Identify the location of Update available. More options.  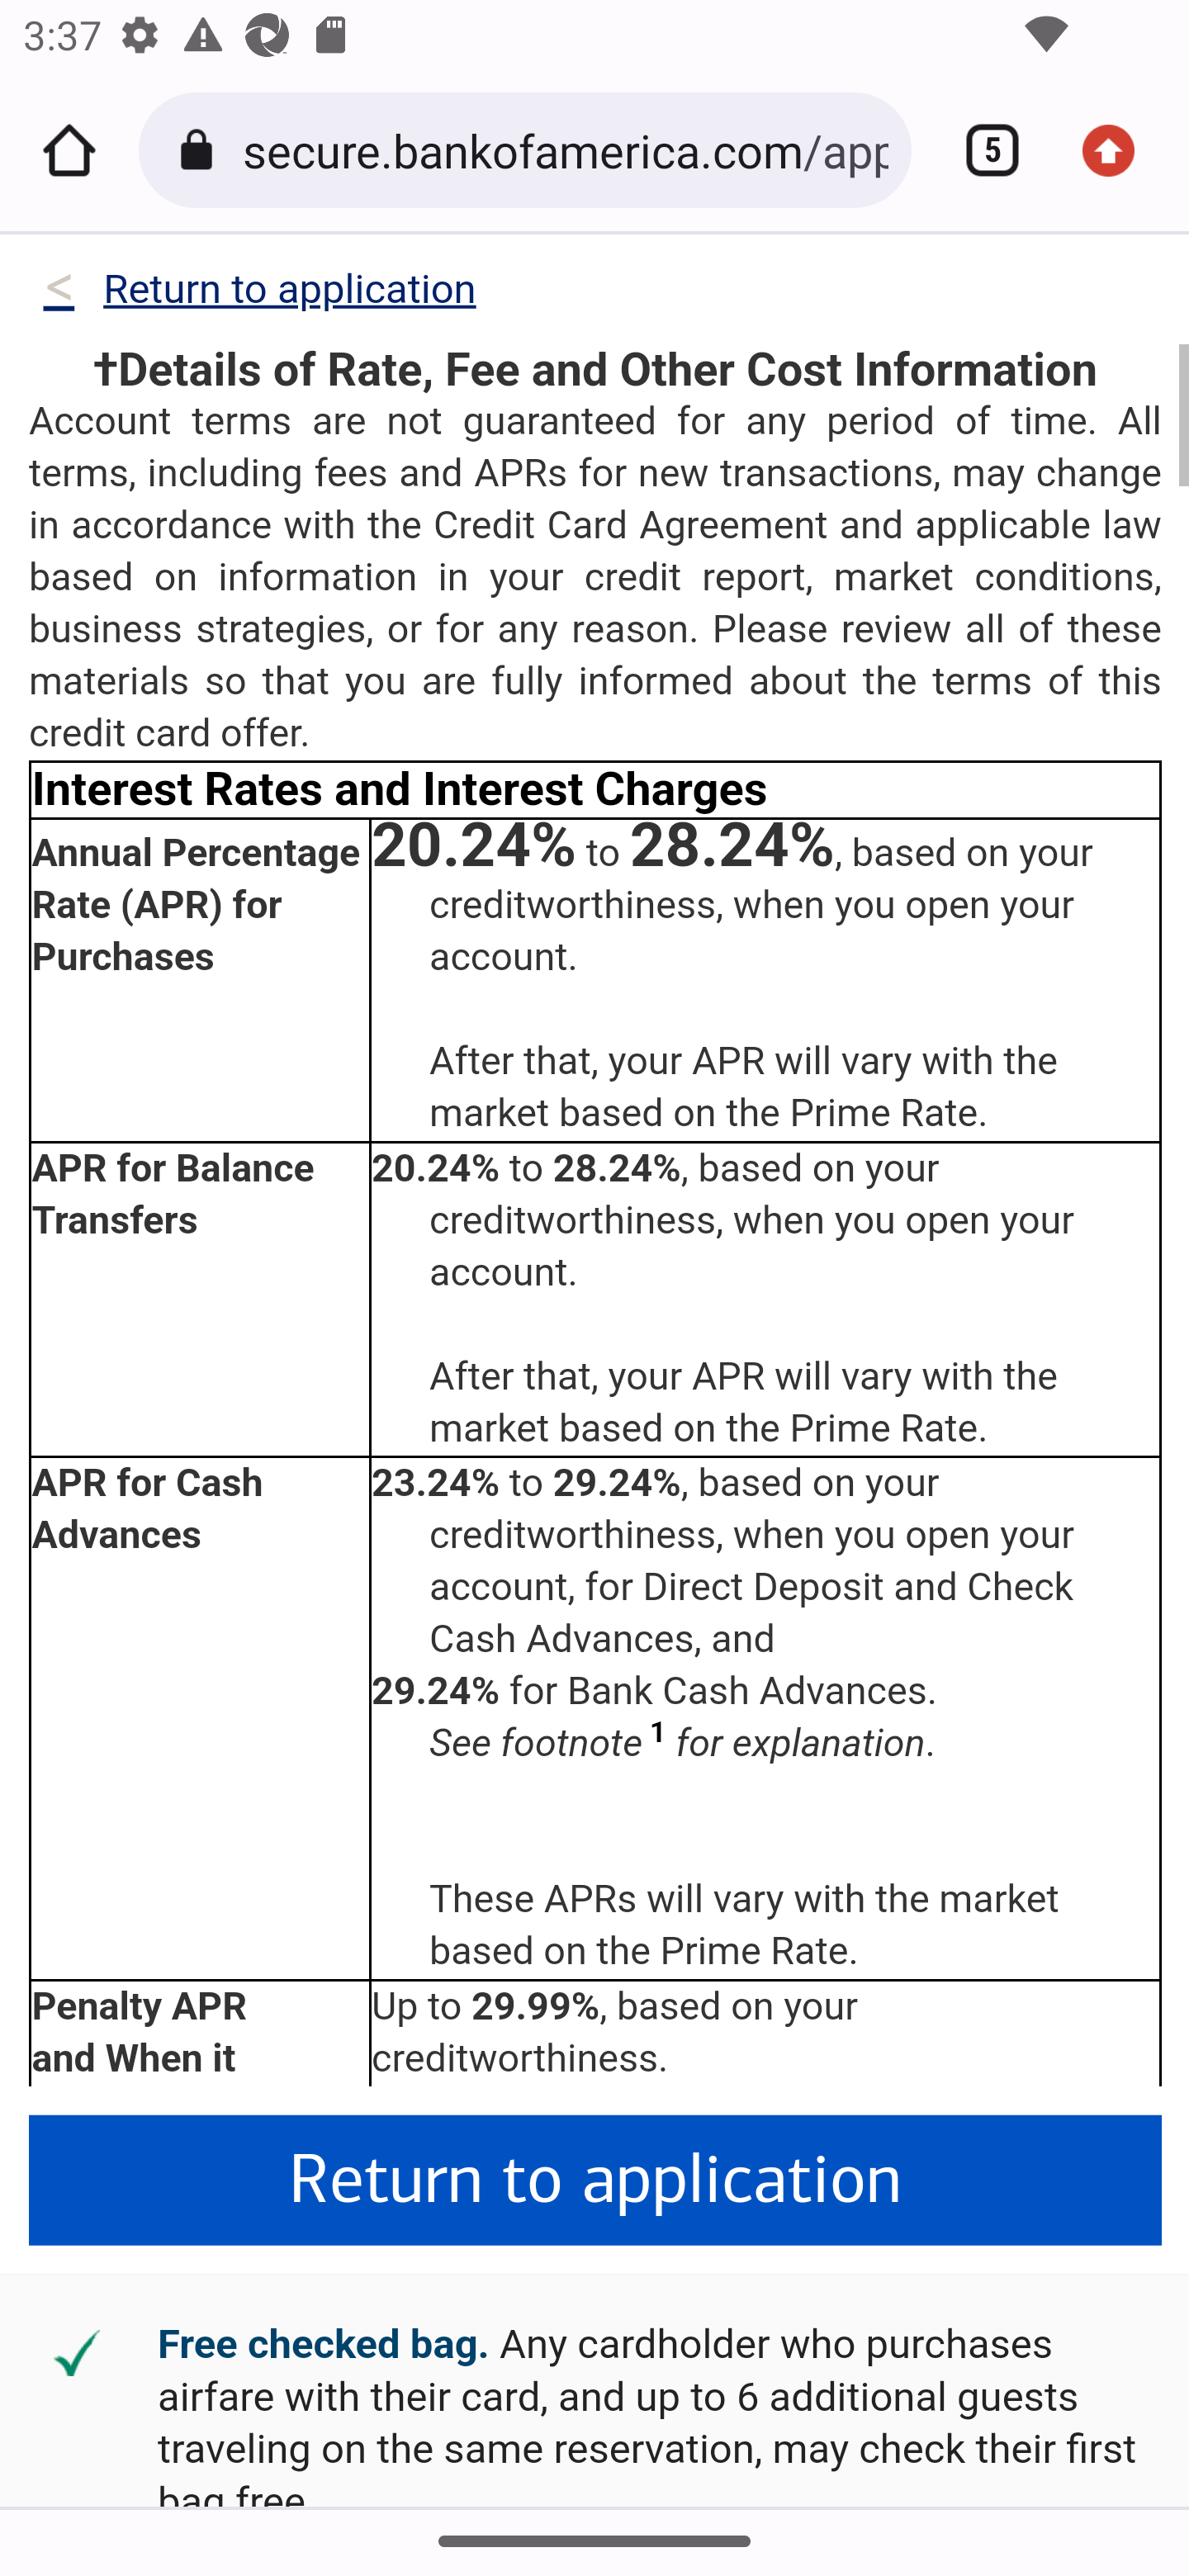
(1120, 150).